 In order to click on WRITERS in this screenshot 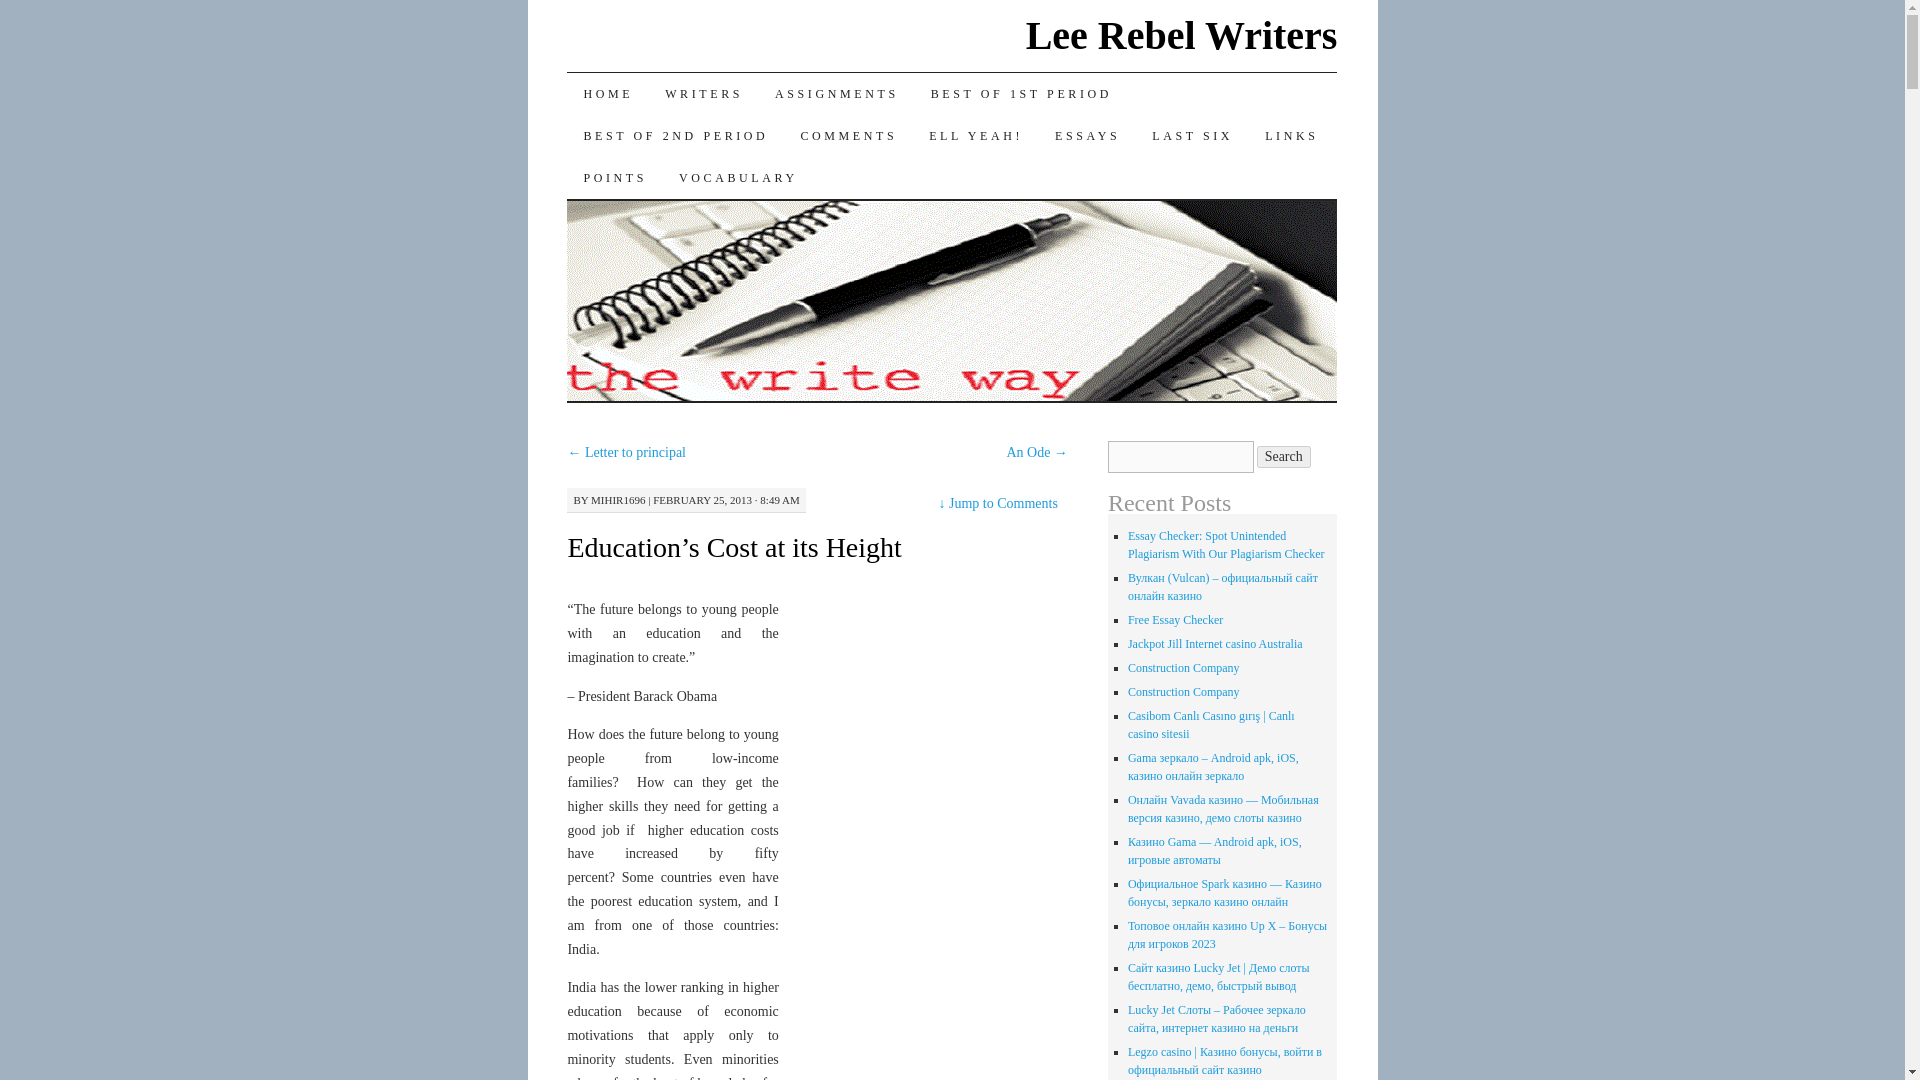, I will do `click(703, 94)`.